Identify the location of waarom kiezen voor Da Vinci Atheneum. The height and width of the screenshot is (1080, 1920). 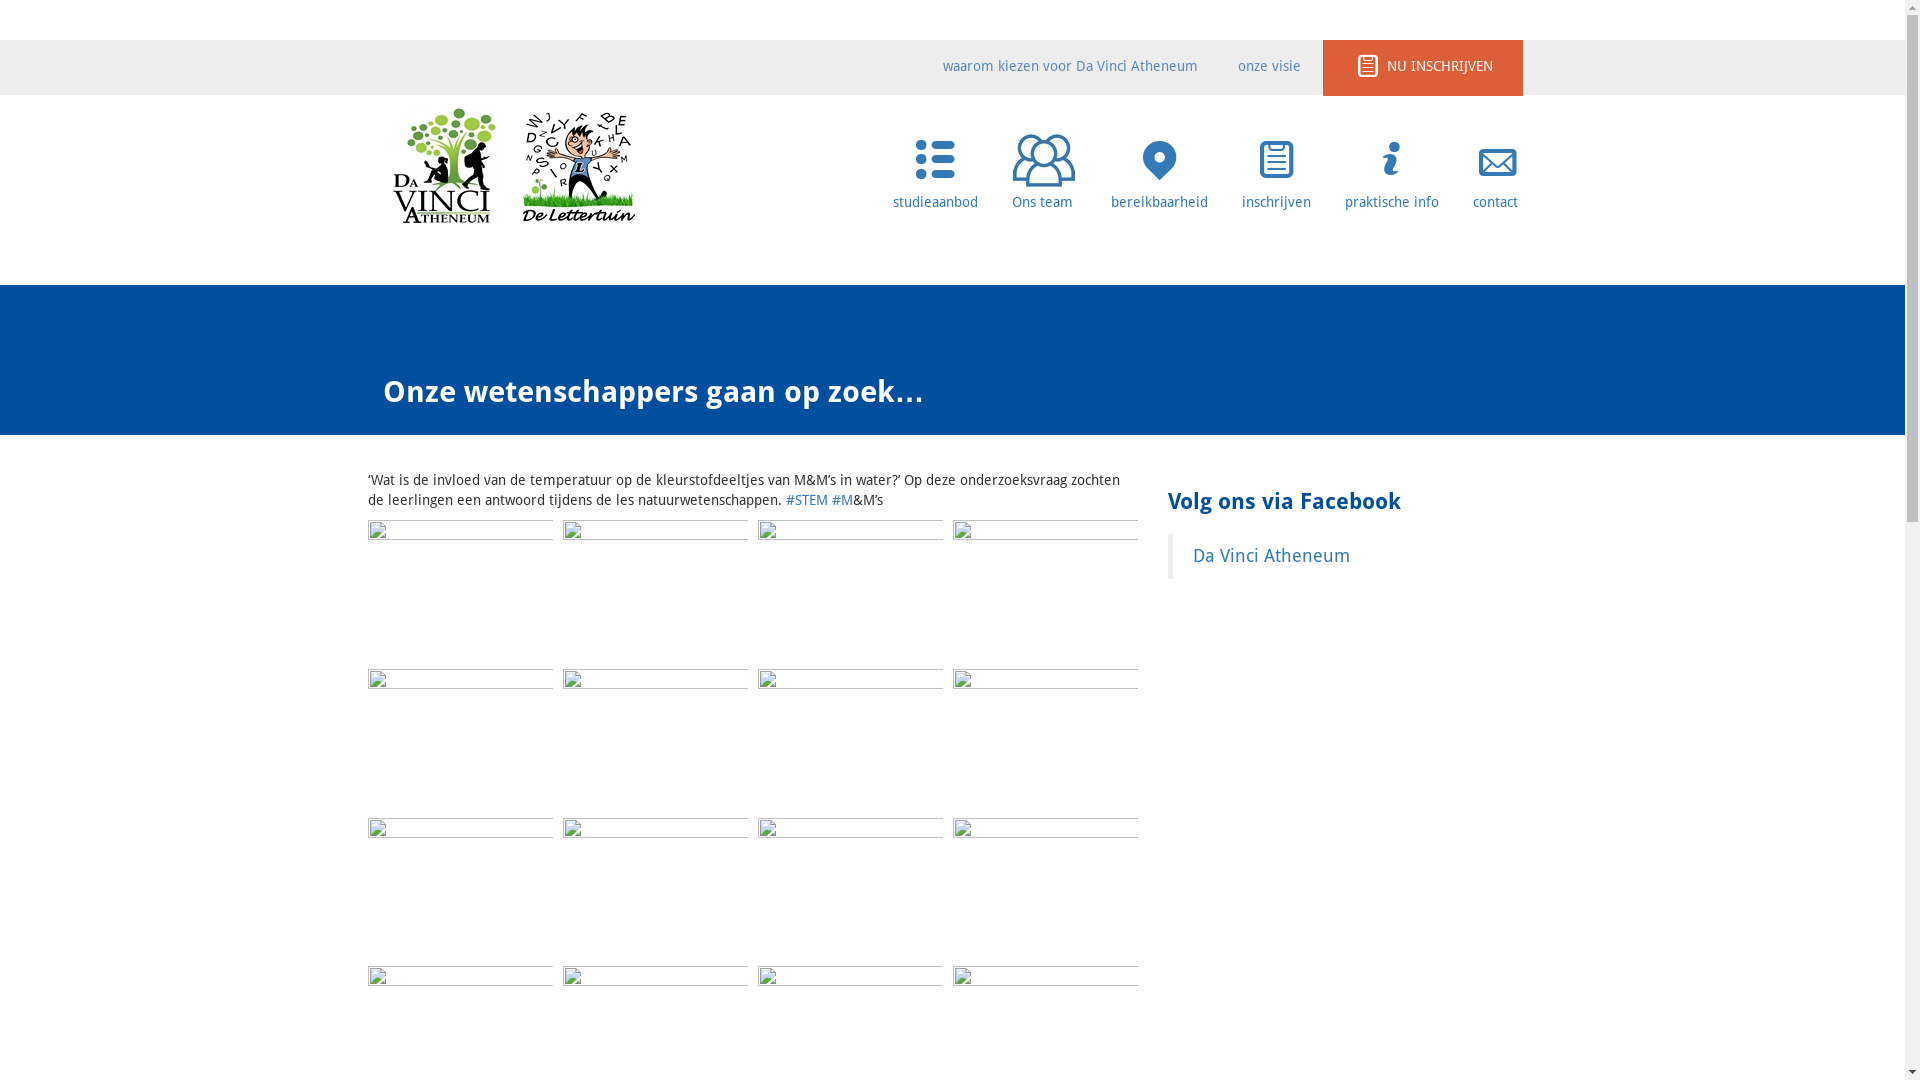
(1070, 66).